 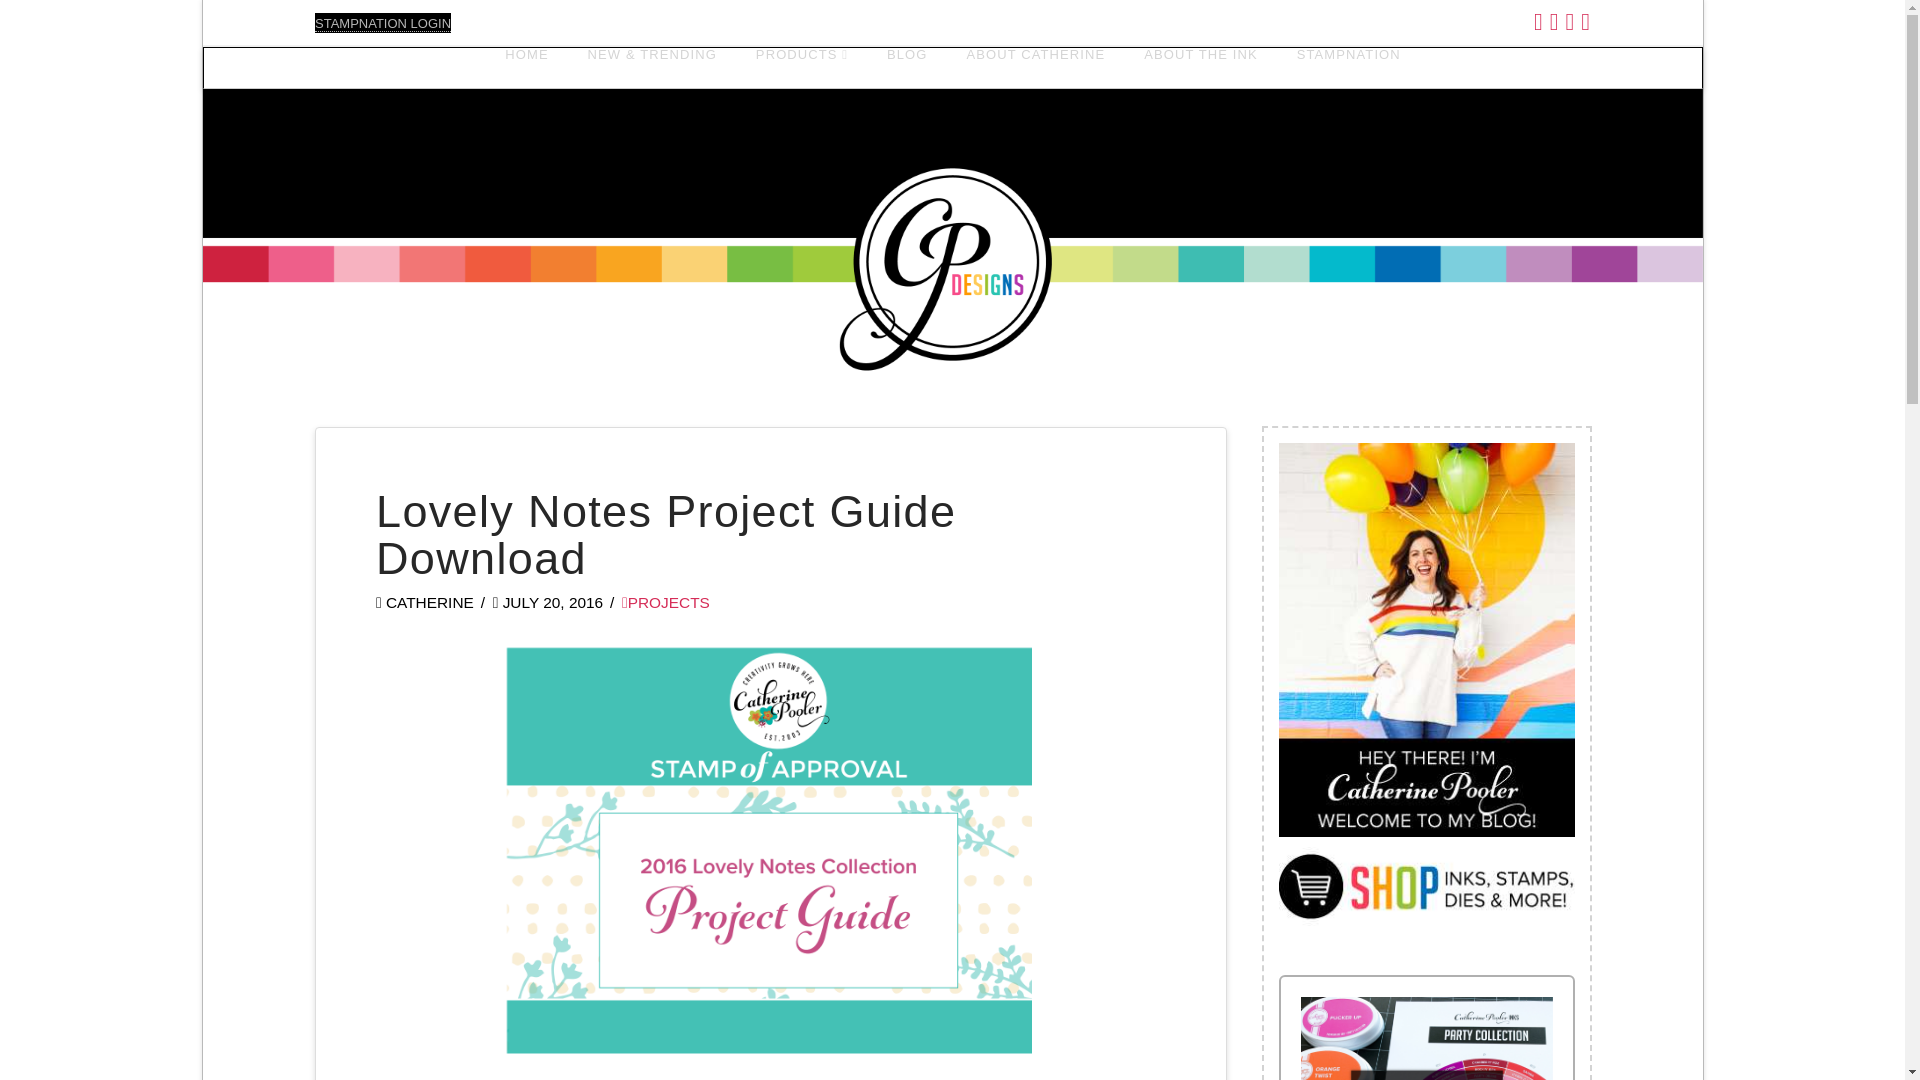 I want to click on HOME, so click(x=526, y=67).